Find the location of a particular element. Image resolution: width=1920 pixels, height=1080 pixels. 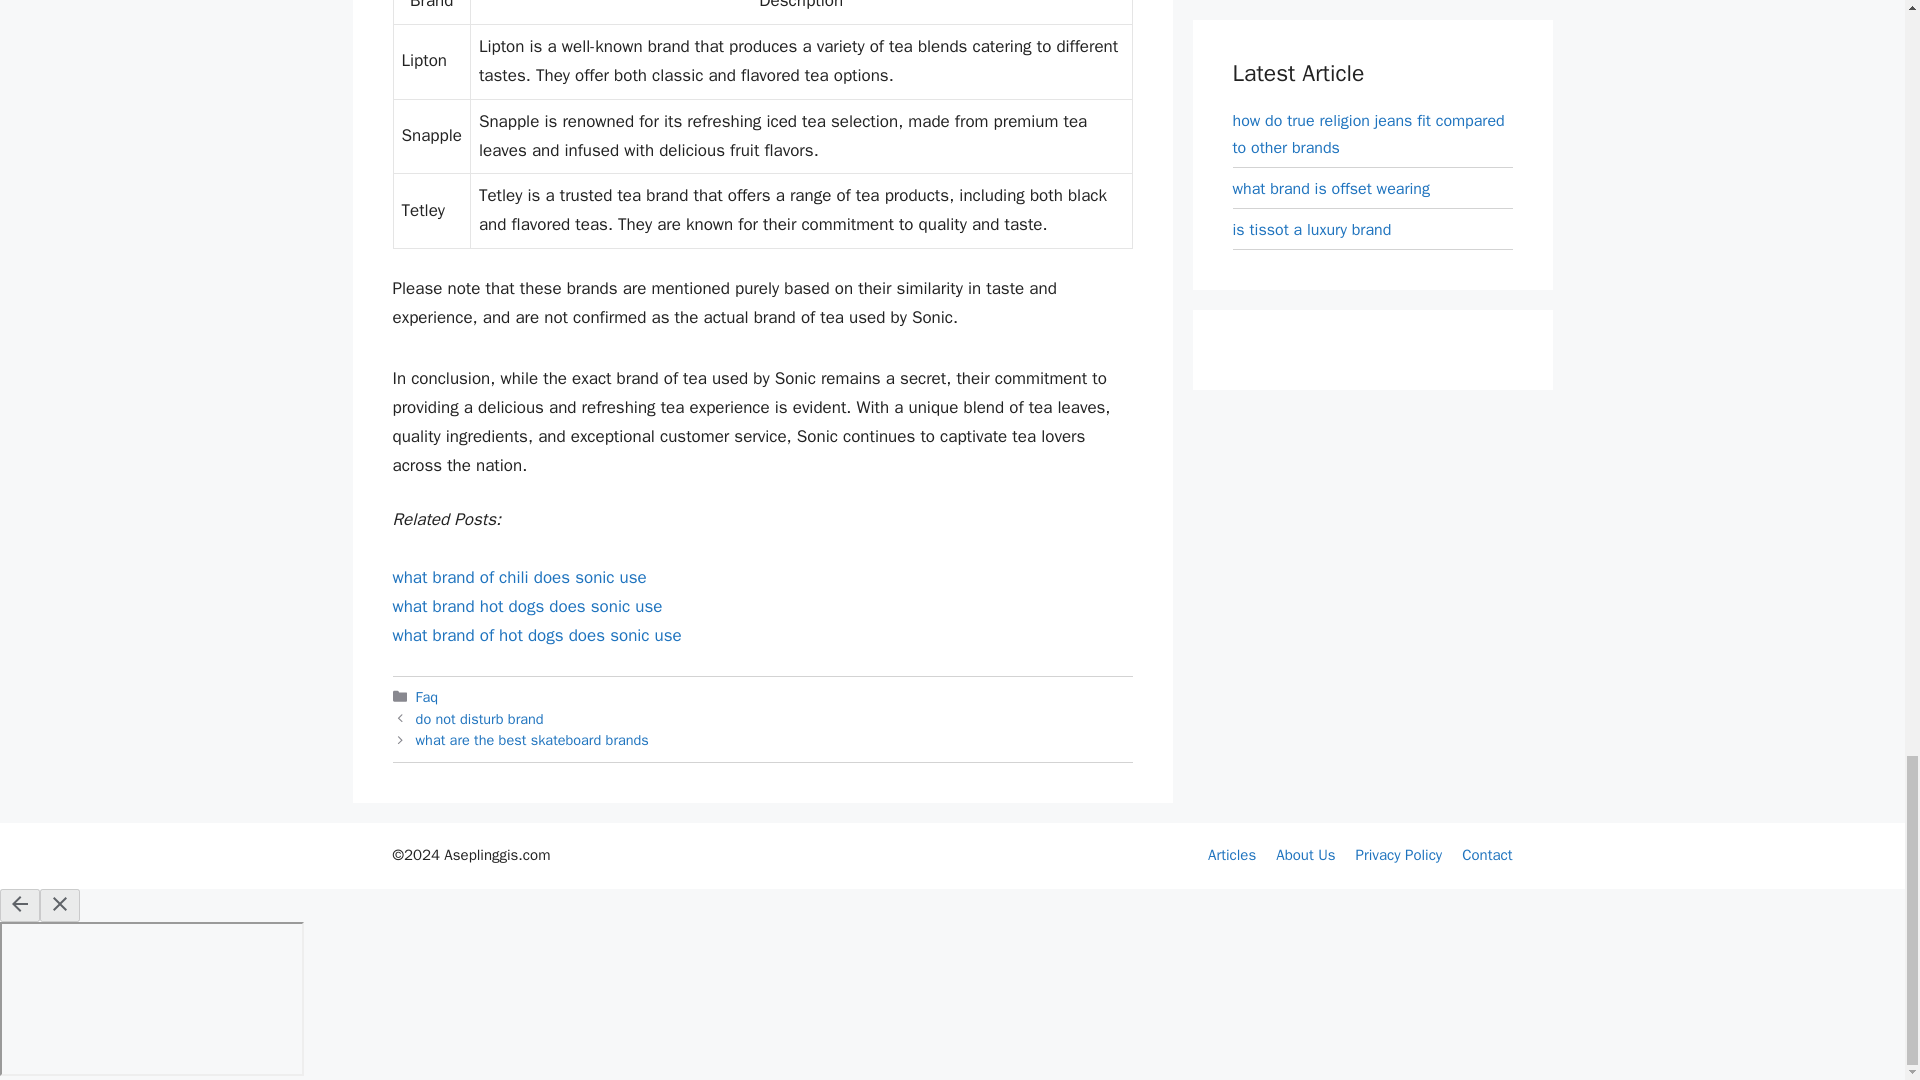

Privacy Policy is located at coordinates (1399, 854).